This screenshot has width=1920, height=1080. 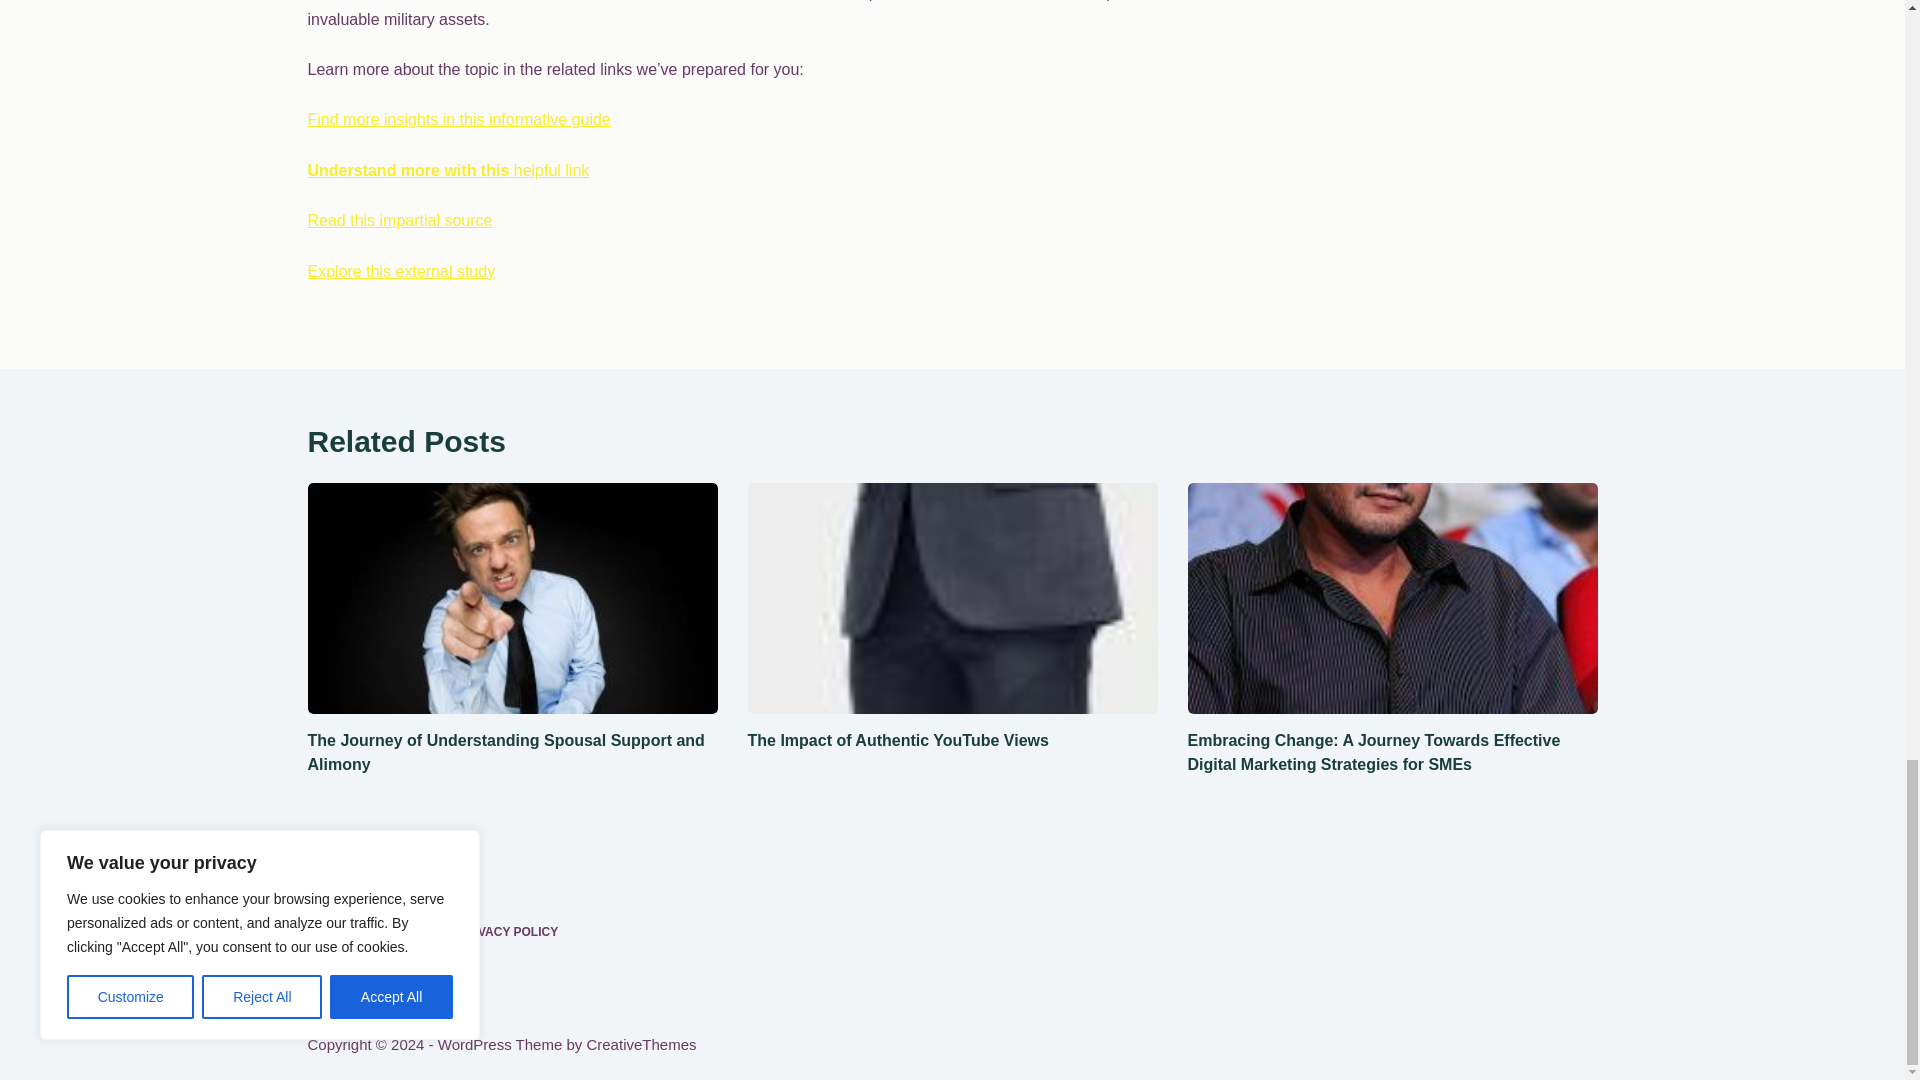 What do you see at coordinates (448, 170) in the screenshot?
I see `Understand more with this helpful link` at bounding box center [448, 170].